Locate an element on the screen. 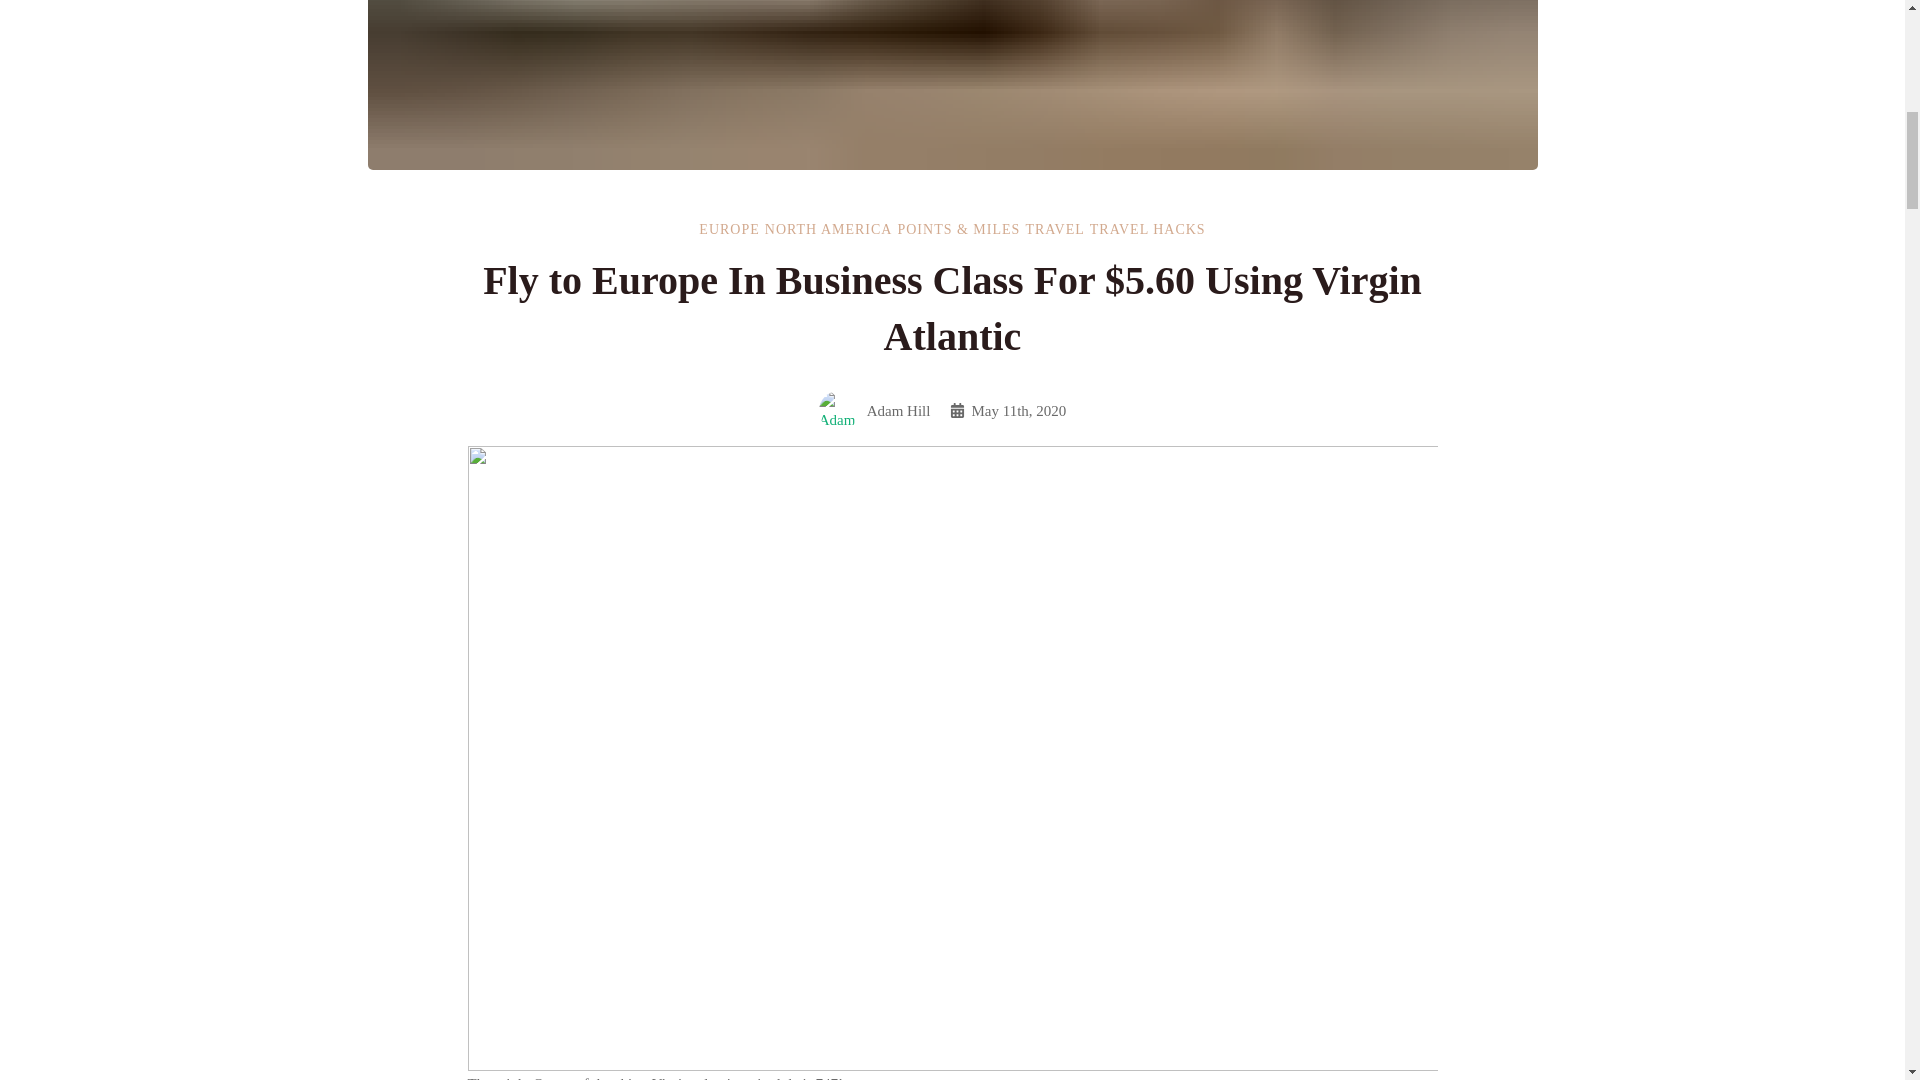 The width and height of the screenshot is (1920, 1080). May 11th, 2020 is located at coordinates (1008, 411).